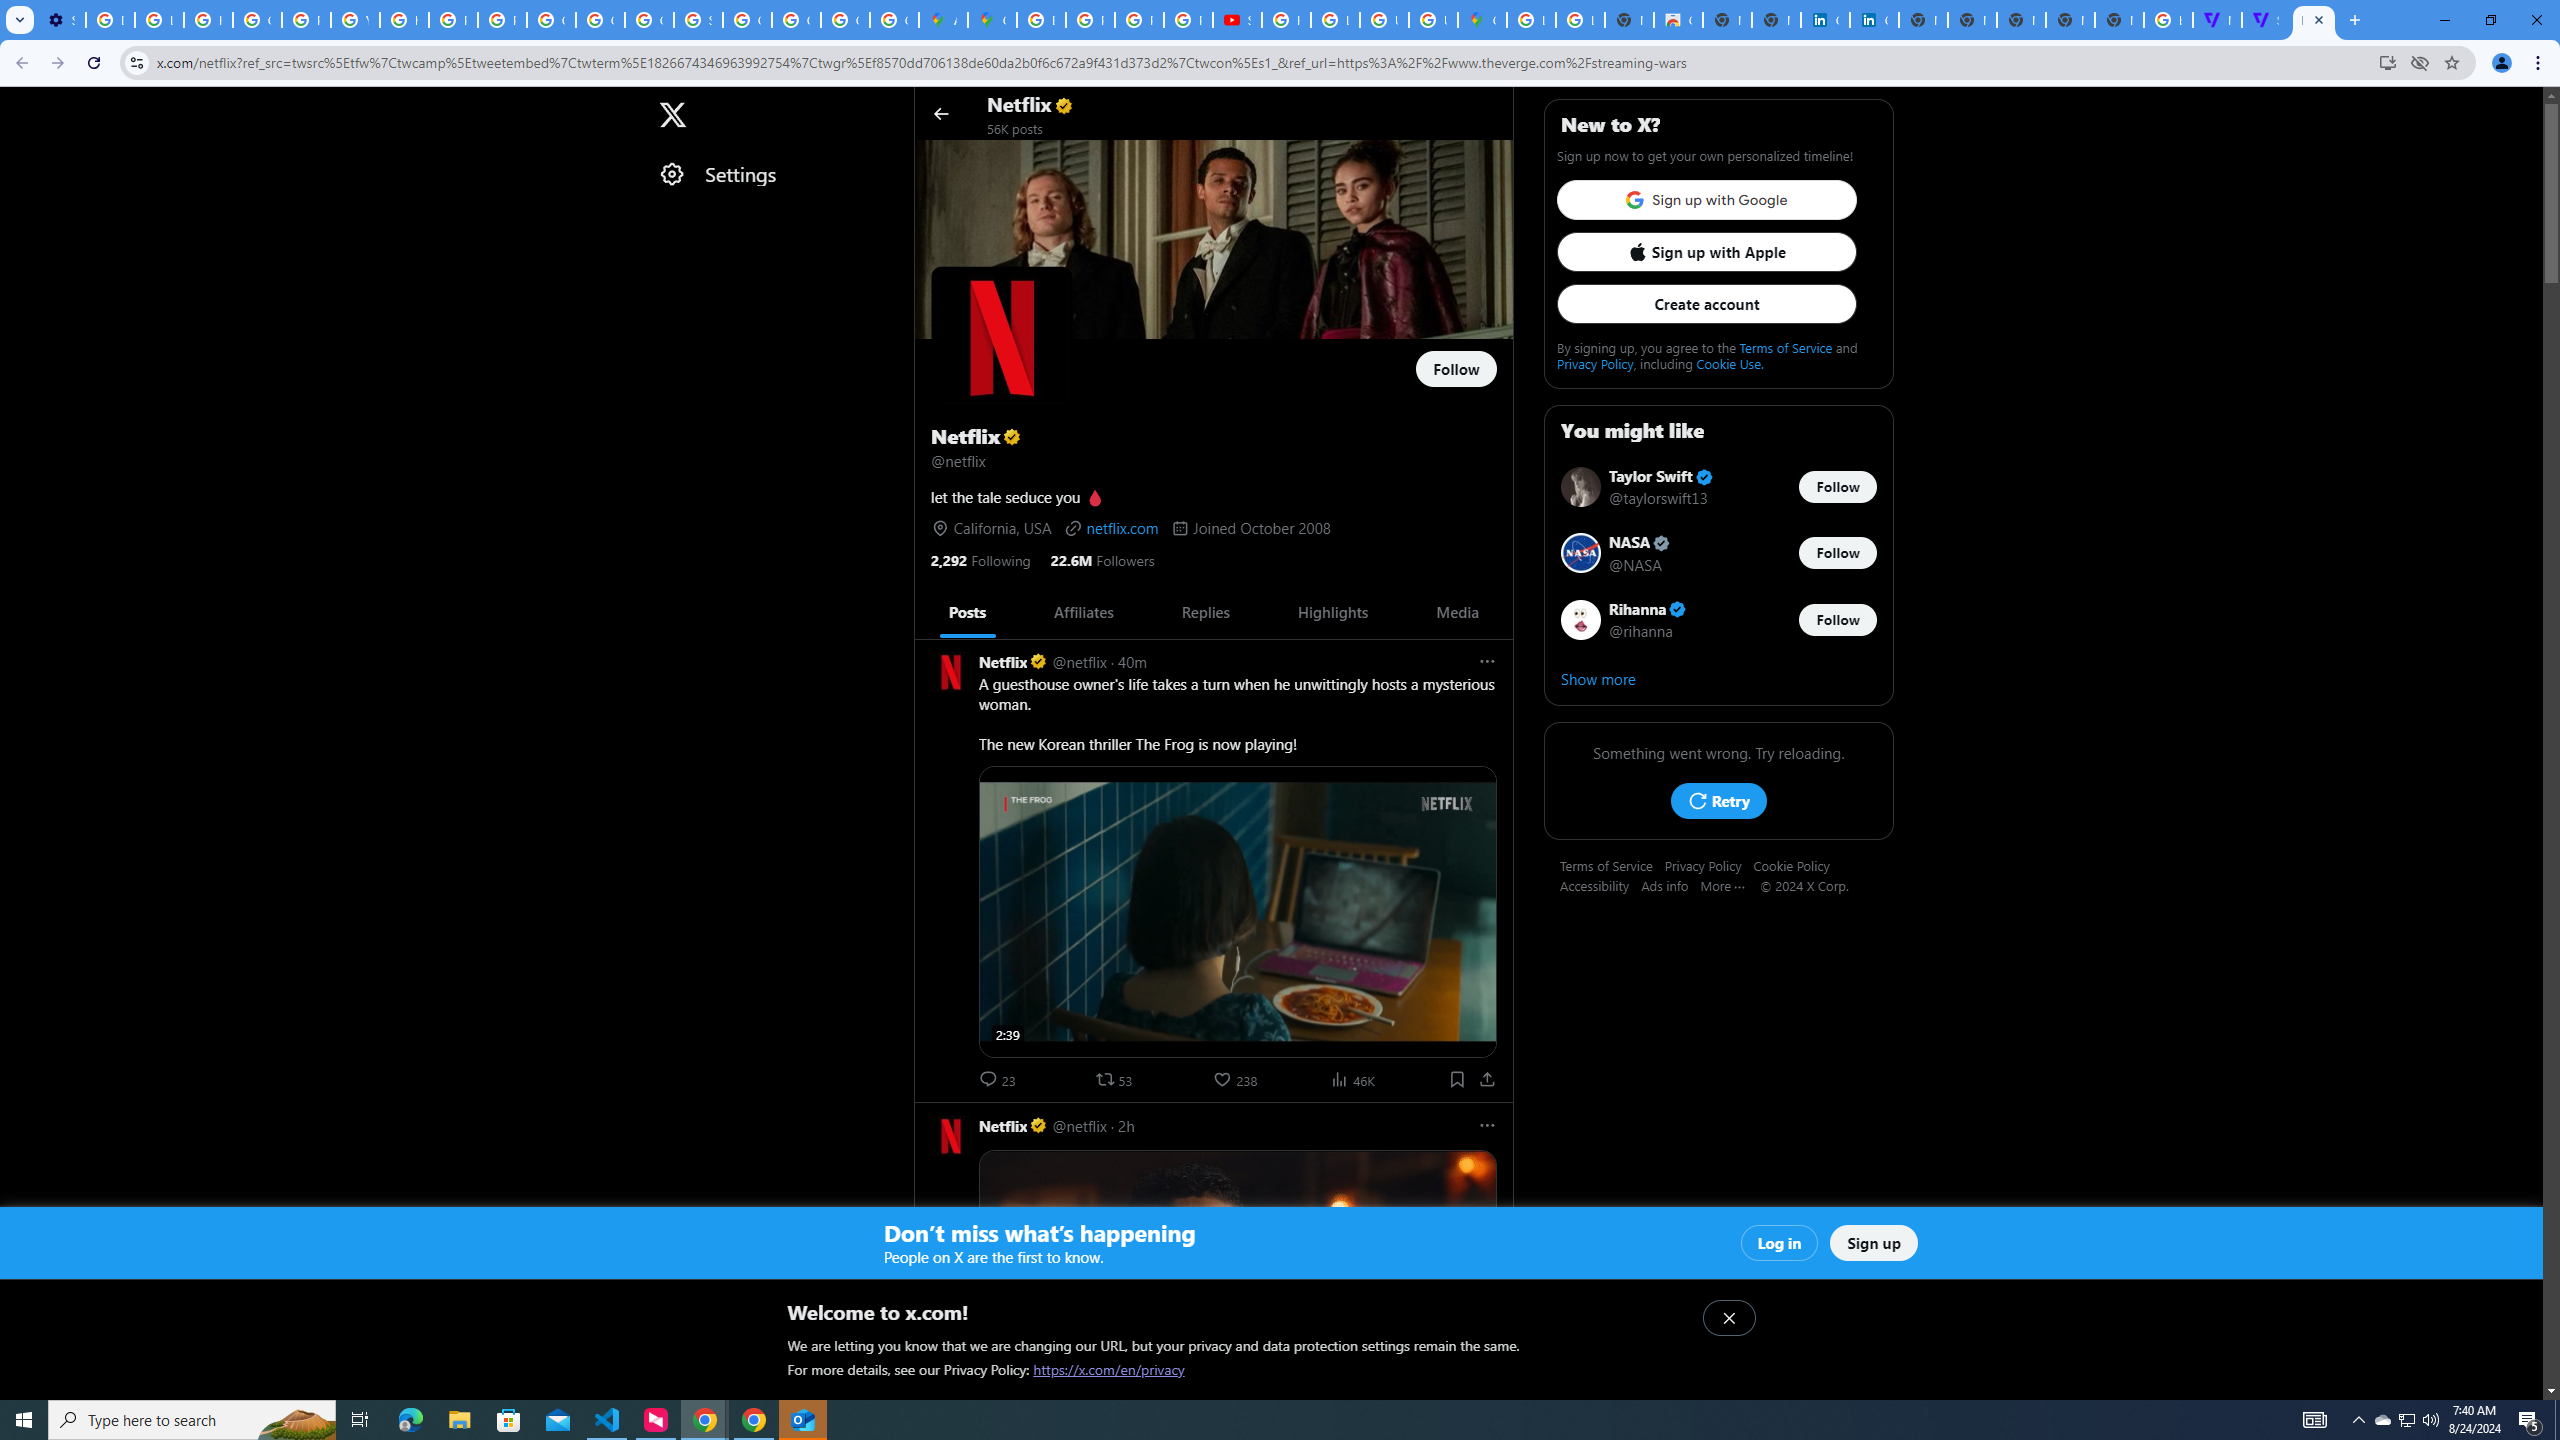 Image resolution: width=2560 pixels, height=1440 pixels. Describe the element at coordinates (1679, 20) in the screenshot. I see `Chrome Web Store` at that location.